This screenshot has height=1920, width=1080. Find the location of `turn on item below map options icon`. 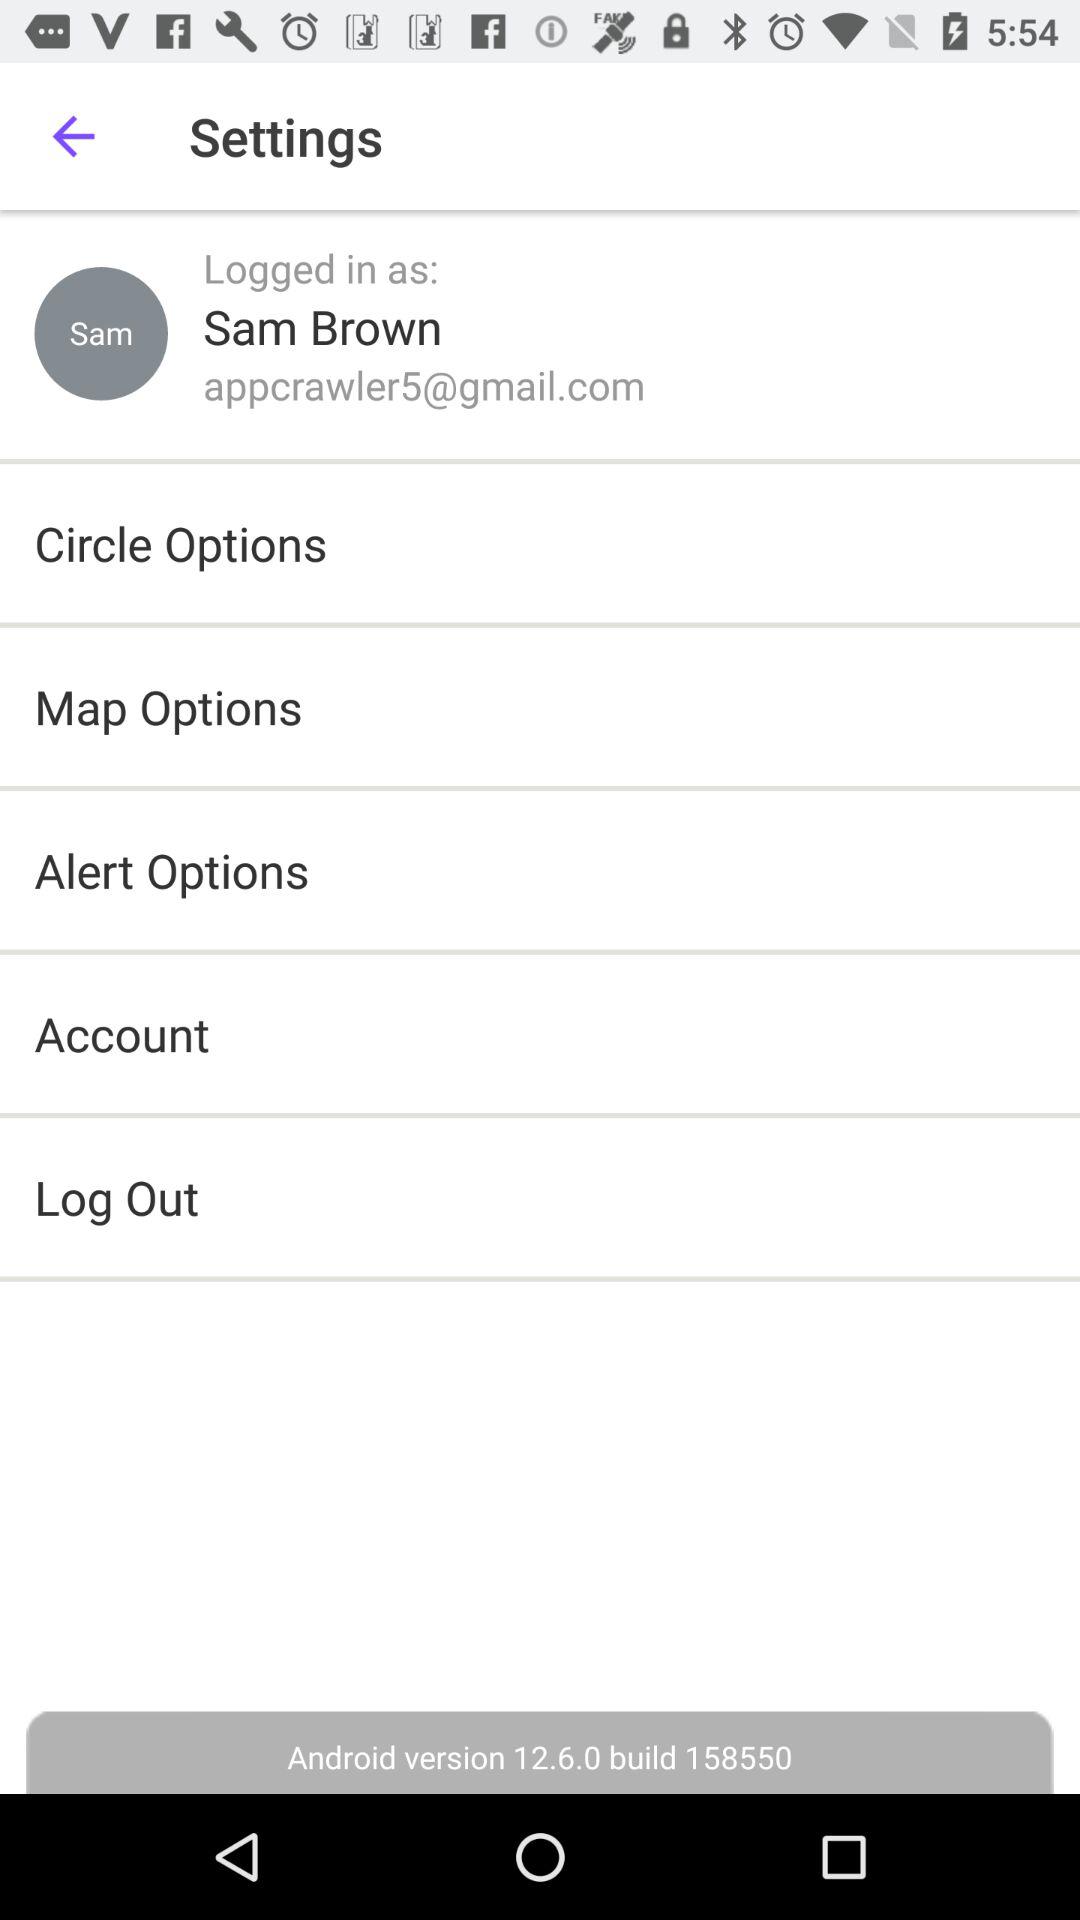

turn on item below map options icon is located at coordinates (172, 870).